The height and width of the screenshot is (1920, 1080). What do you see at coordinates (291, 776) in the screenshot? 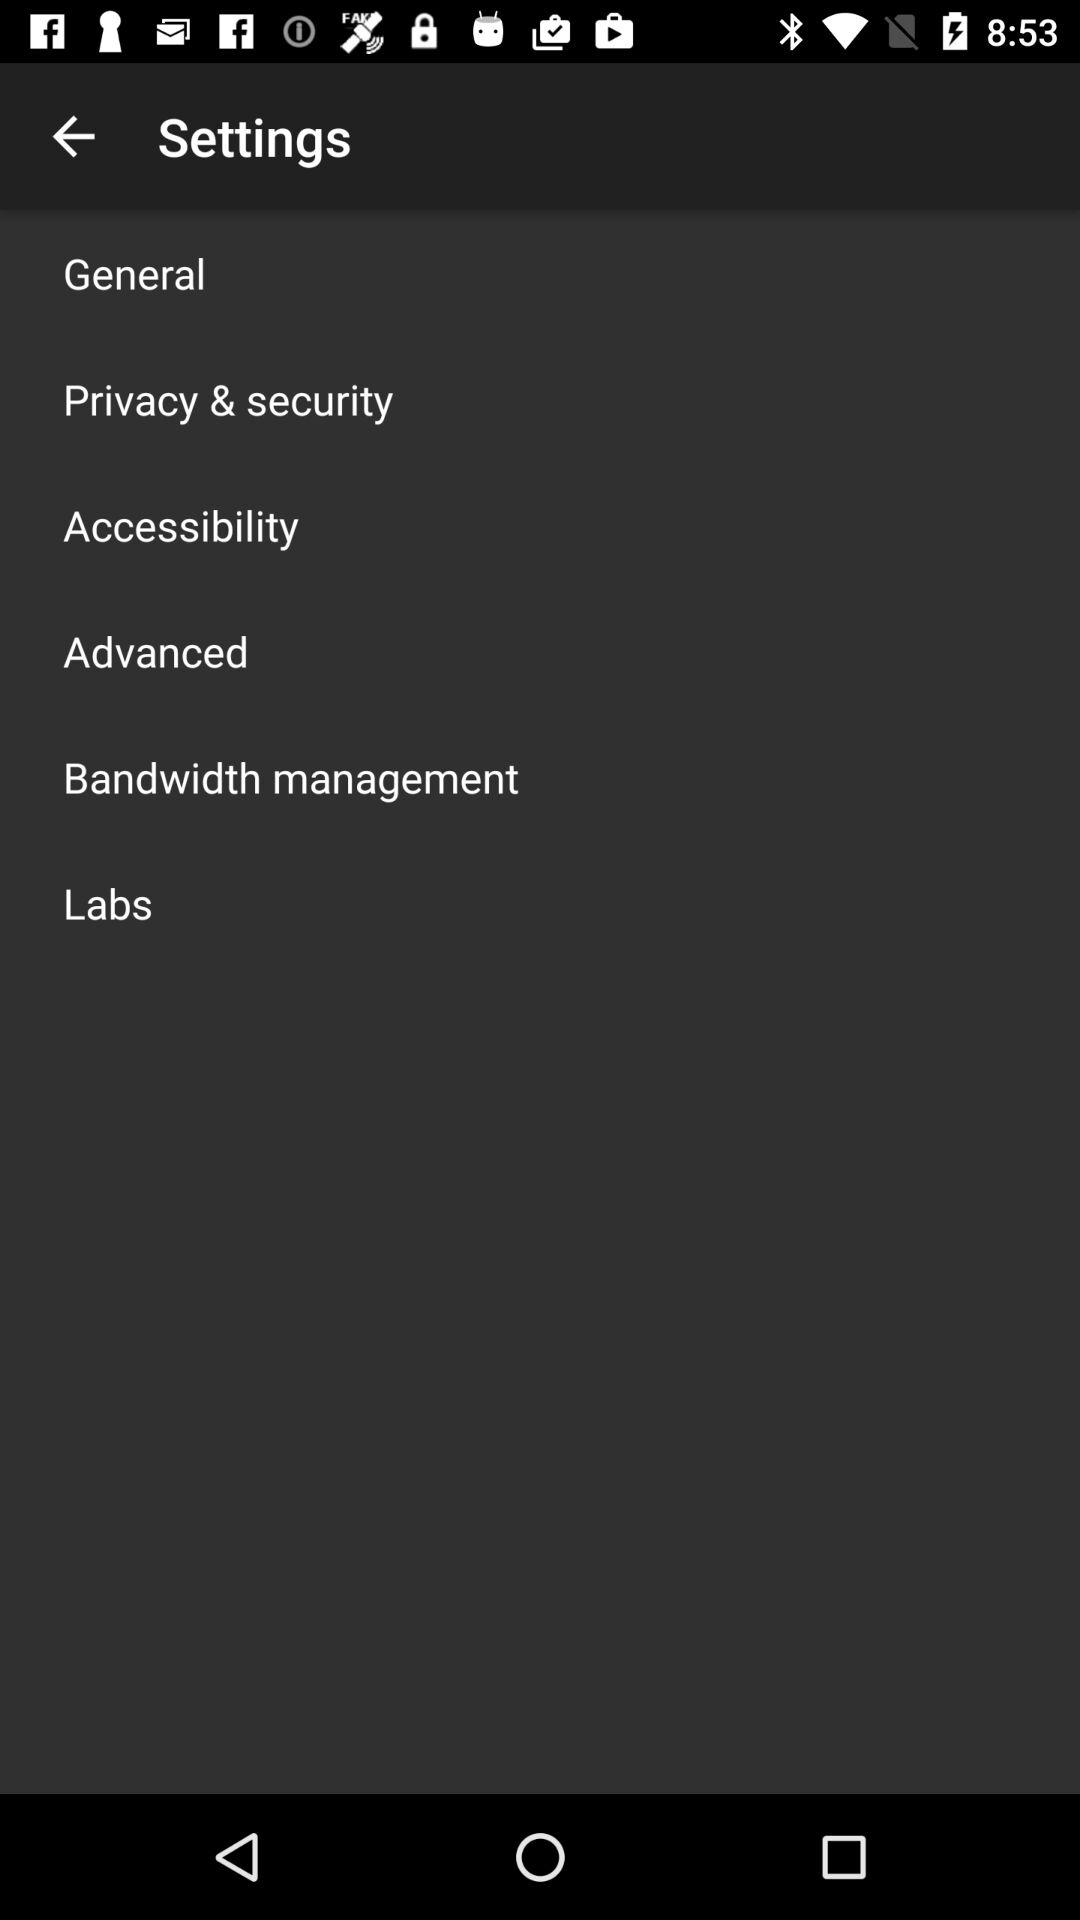
I see `choose bandwidth management icon` at bounding box center [291, 776].